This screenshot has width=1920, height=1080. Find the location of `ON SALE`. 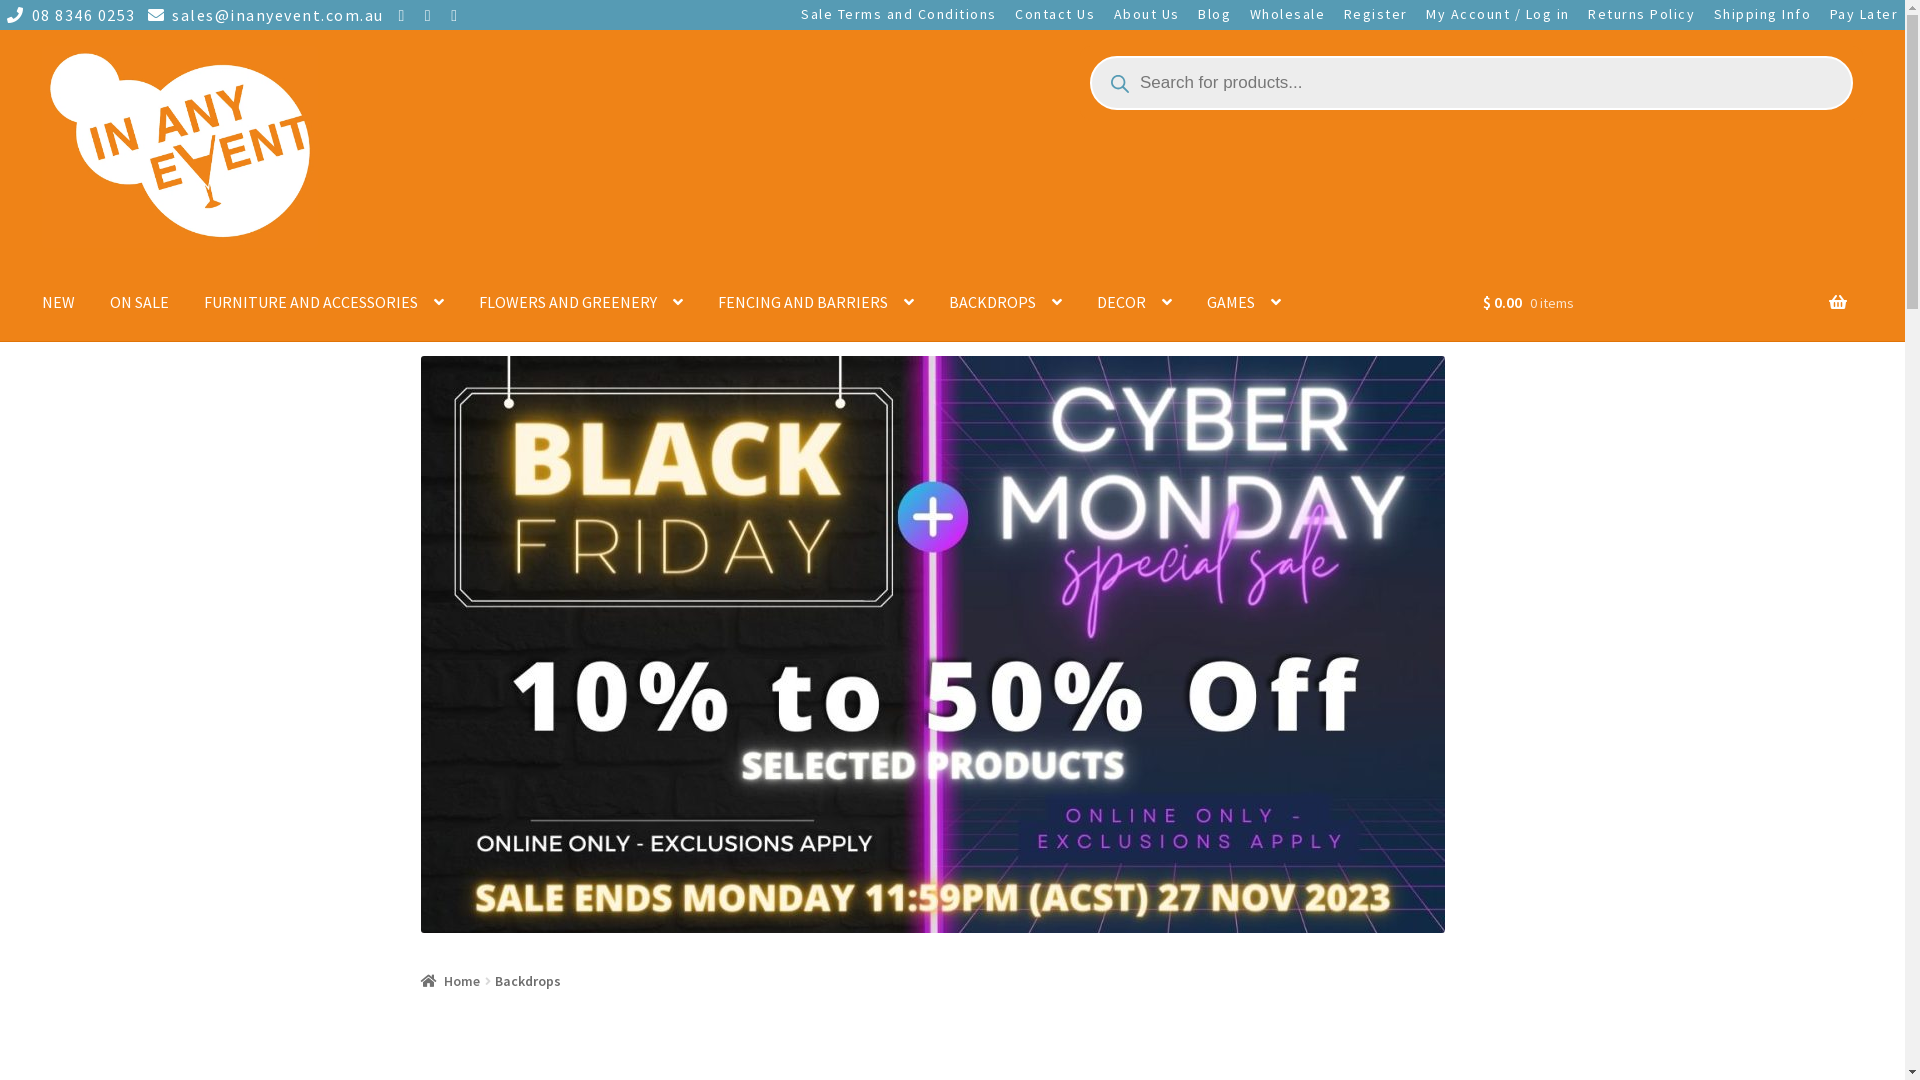

ON SALE is located at coordinates (140, 302).